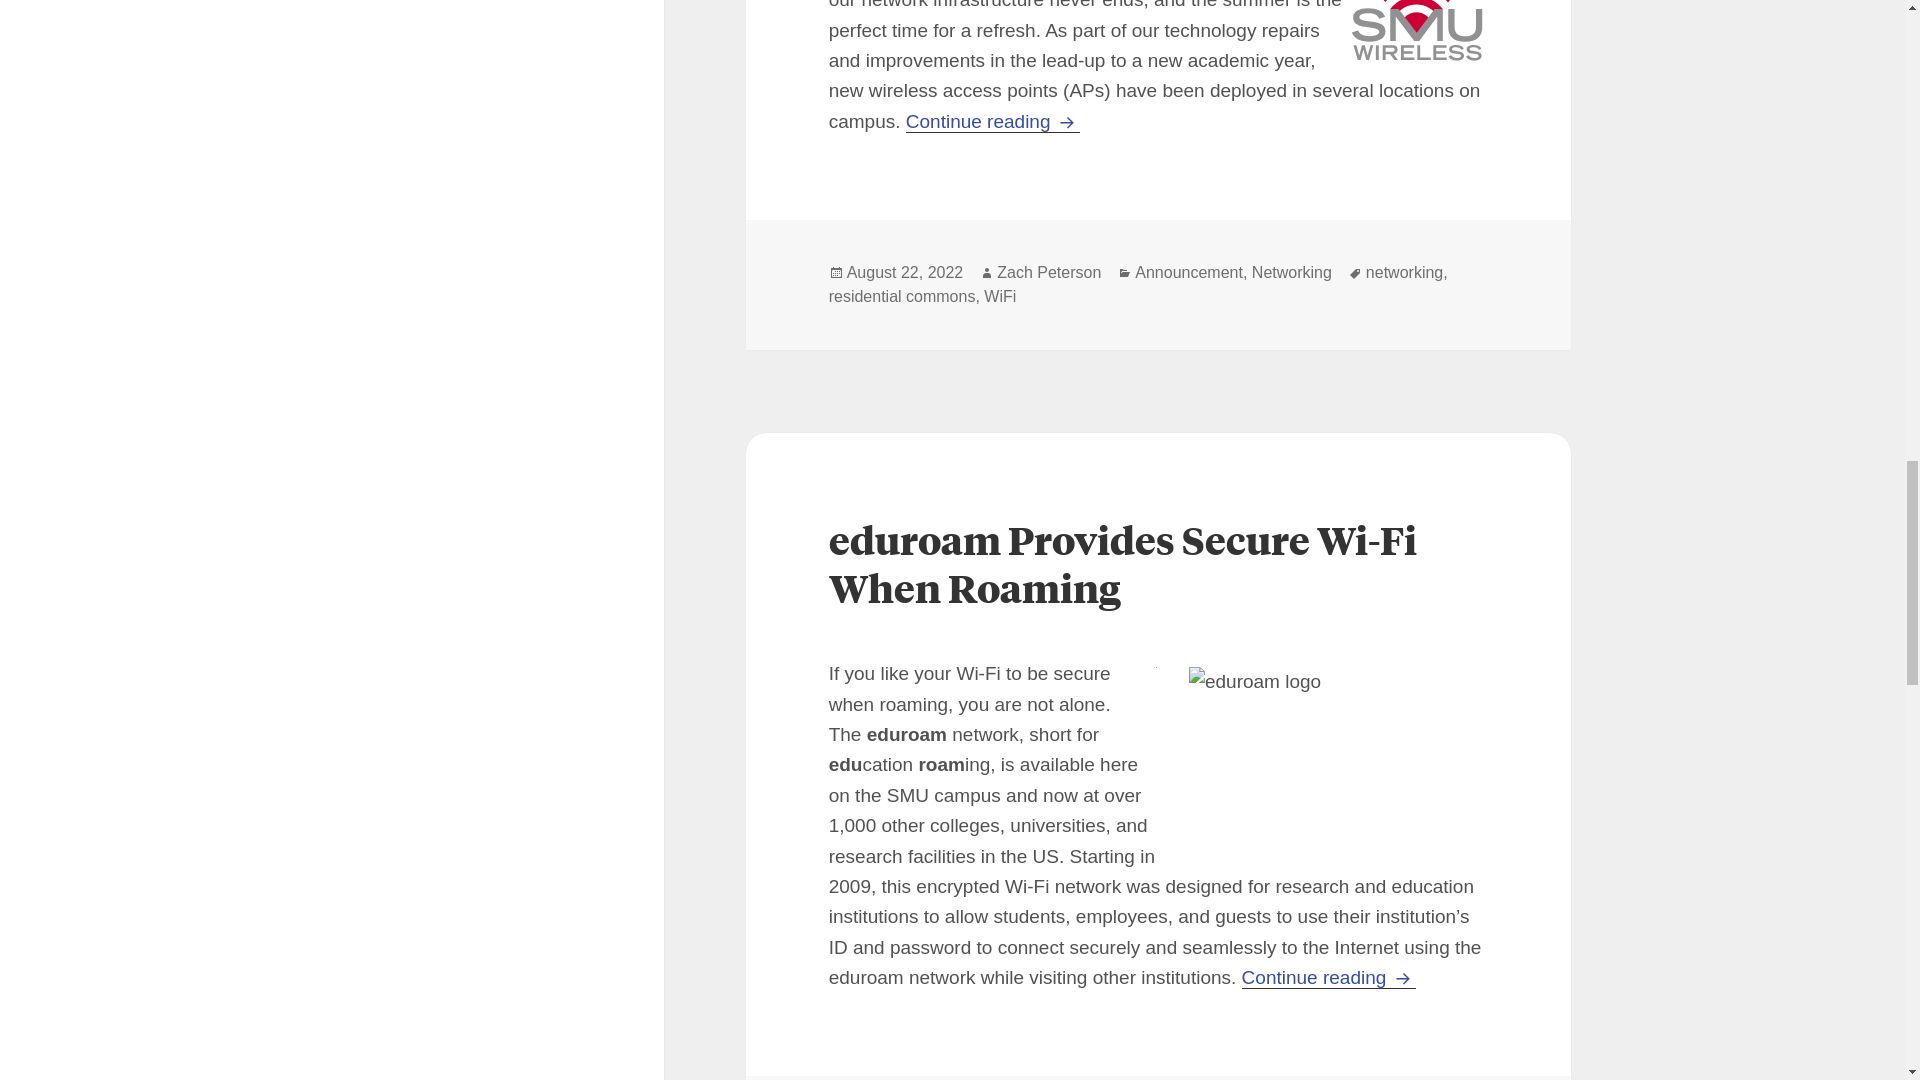 This screenshot has width=1920, height=1080. Describe the element at coordinates (1404, 272) in the screenshot. I see `networking` at that location.